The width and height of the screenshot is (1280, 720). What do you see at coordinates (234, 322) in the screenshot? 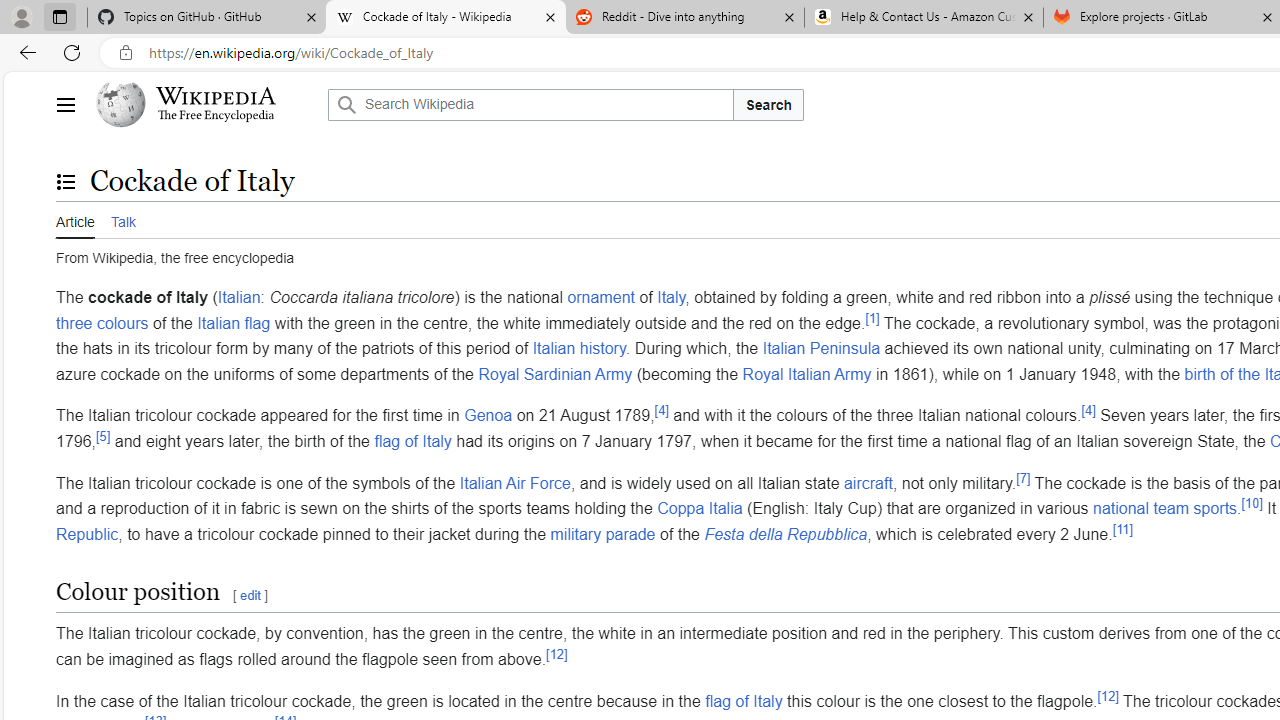
I see `Italian flag` at bounding box center [234, 322].